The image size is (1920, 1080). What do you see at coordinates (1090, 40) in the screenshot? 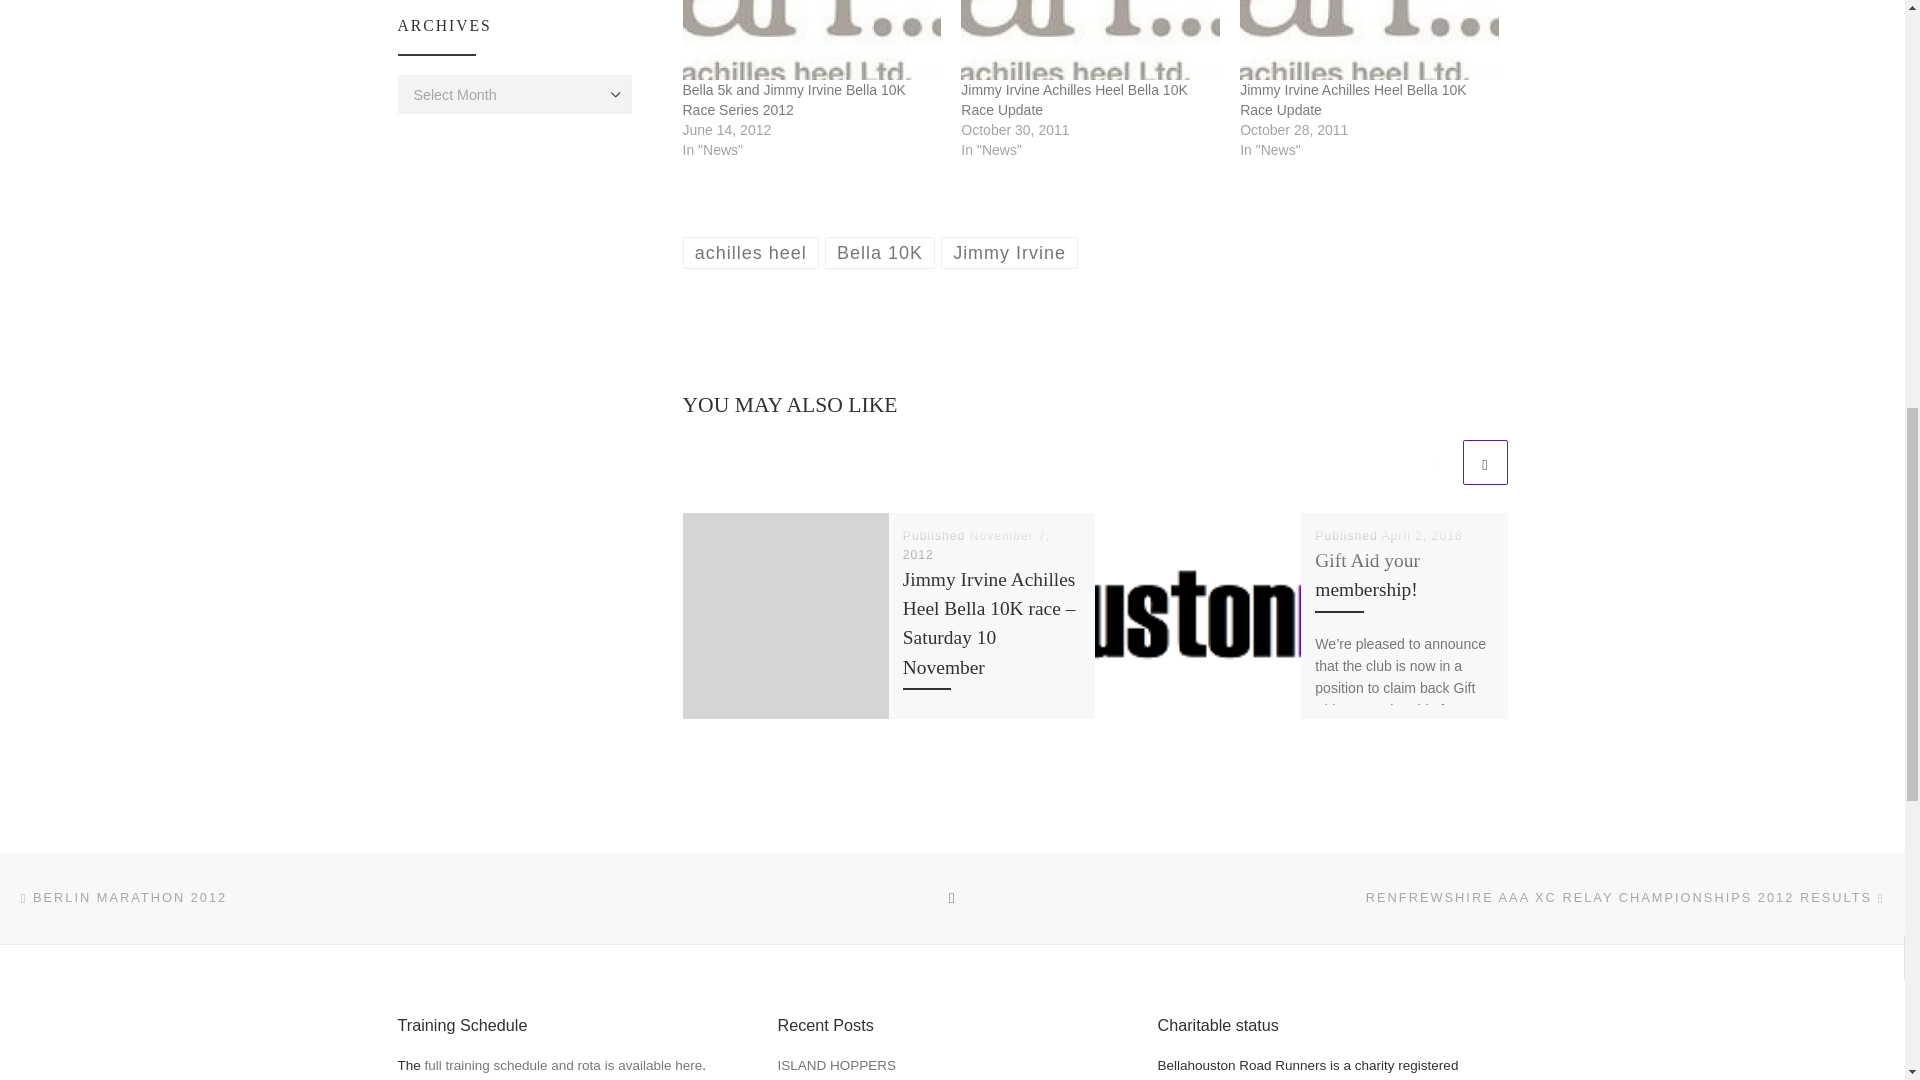
I see `Jimmy Irvine Achilles Heel Bella 10K Race Update` at bounding box center [1090, 40].